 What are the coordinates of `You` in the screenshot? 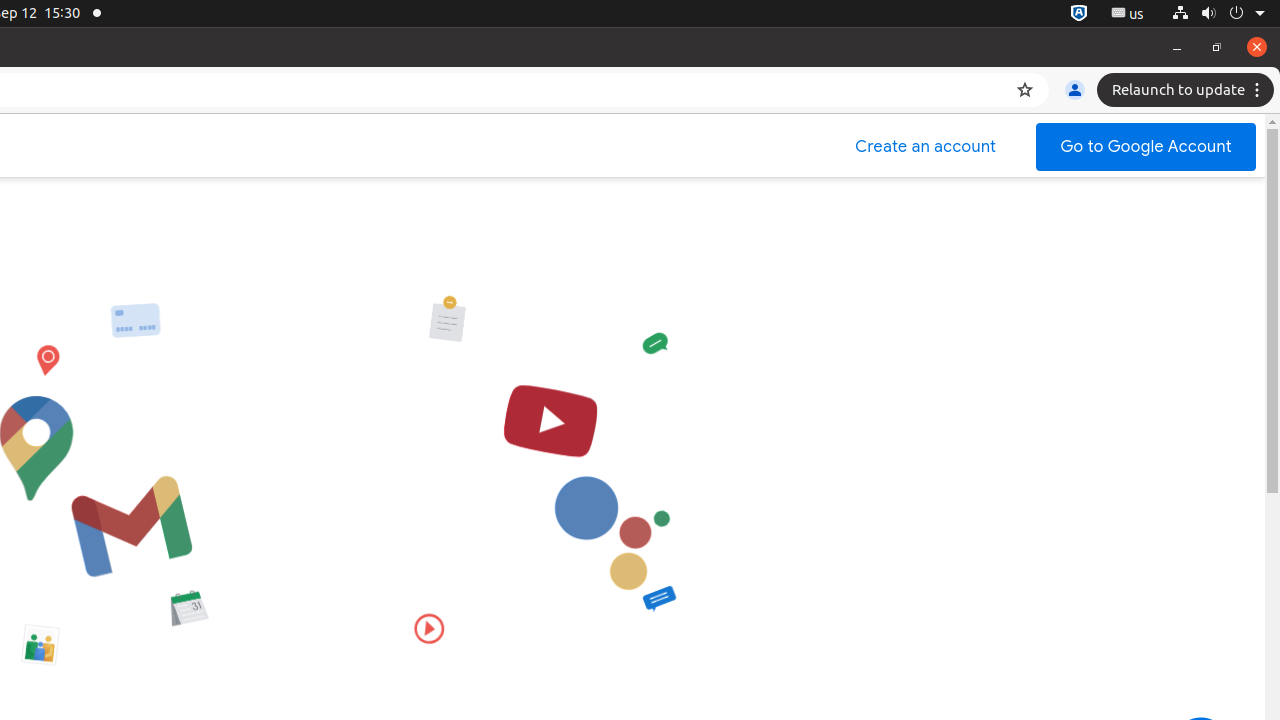 It's located at (1075, 90).